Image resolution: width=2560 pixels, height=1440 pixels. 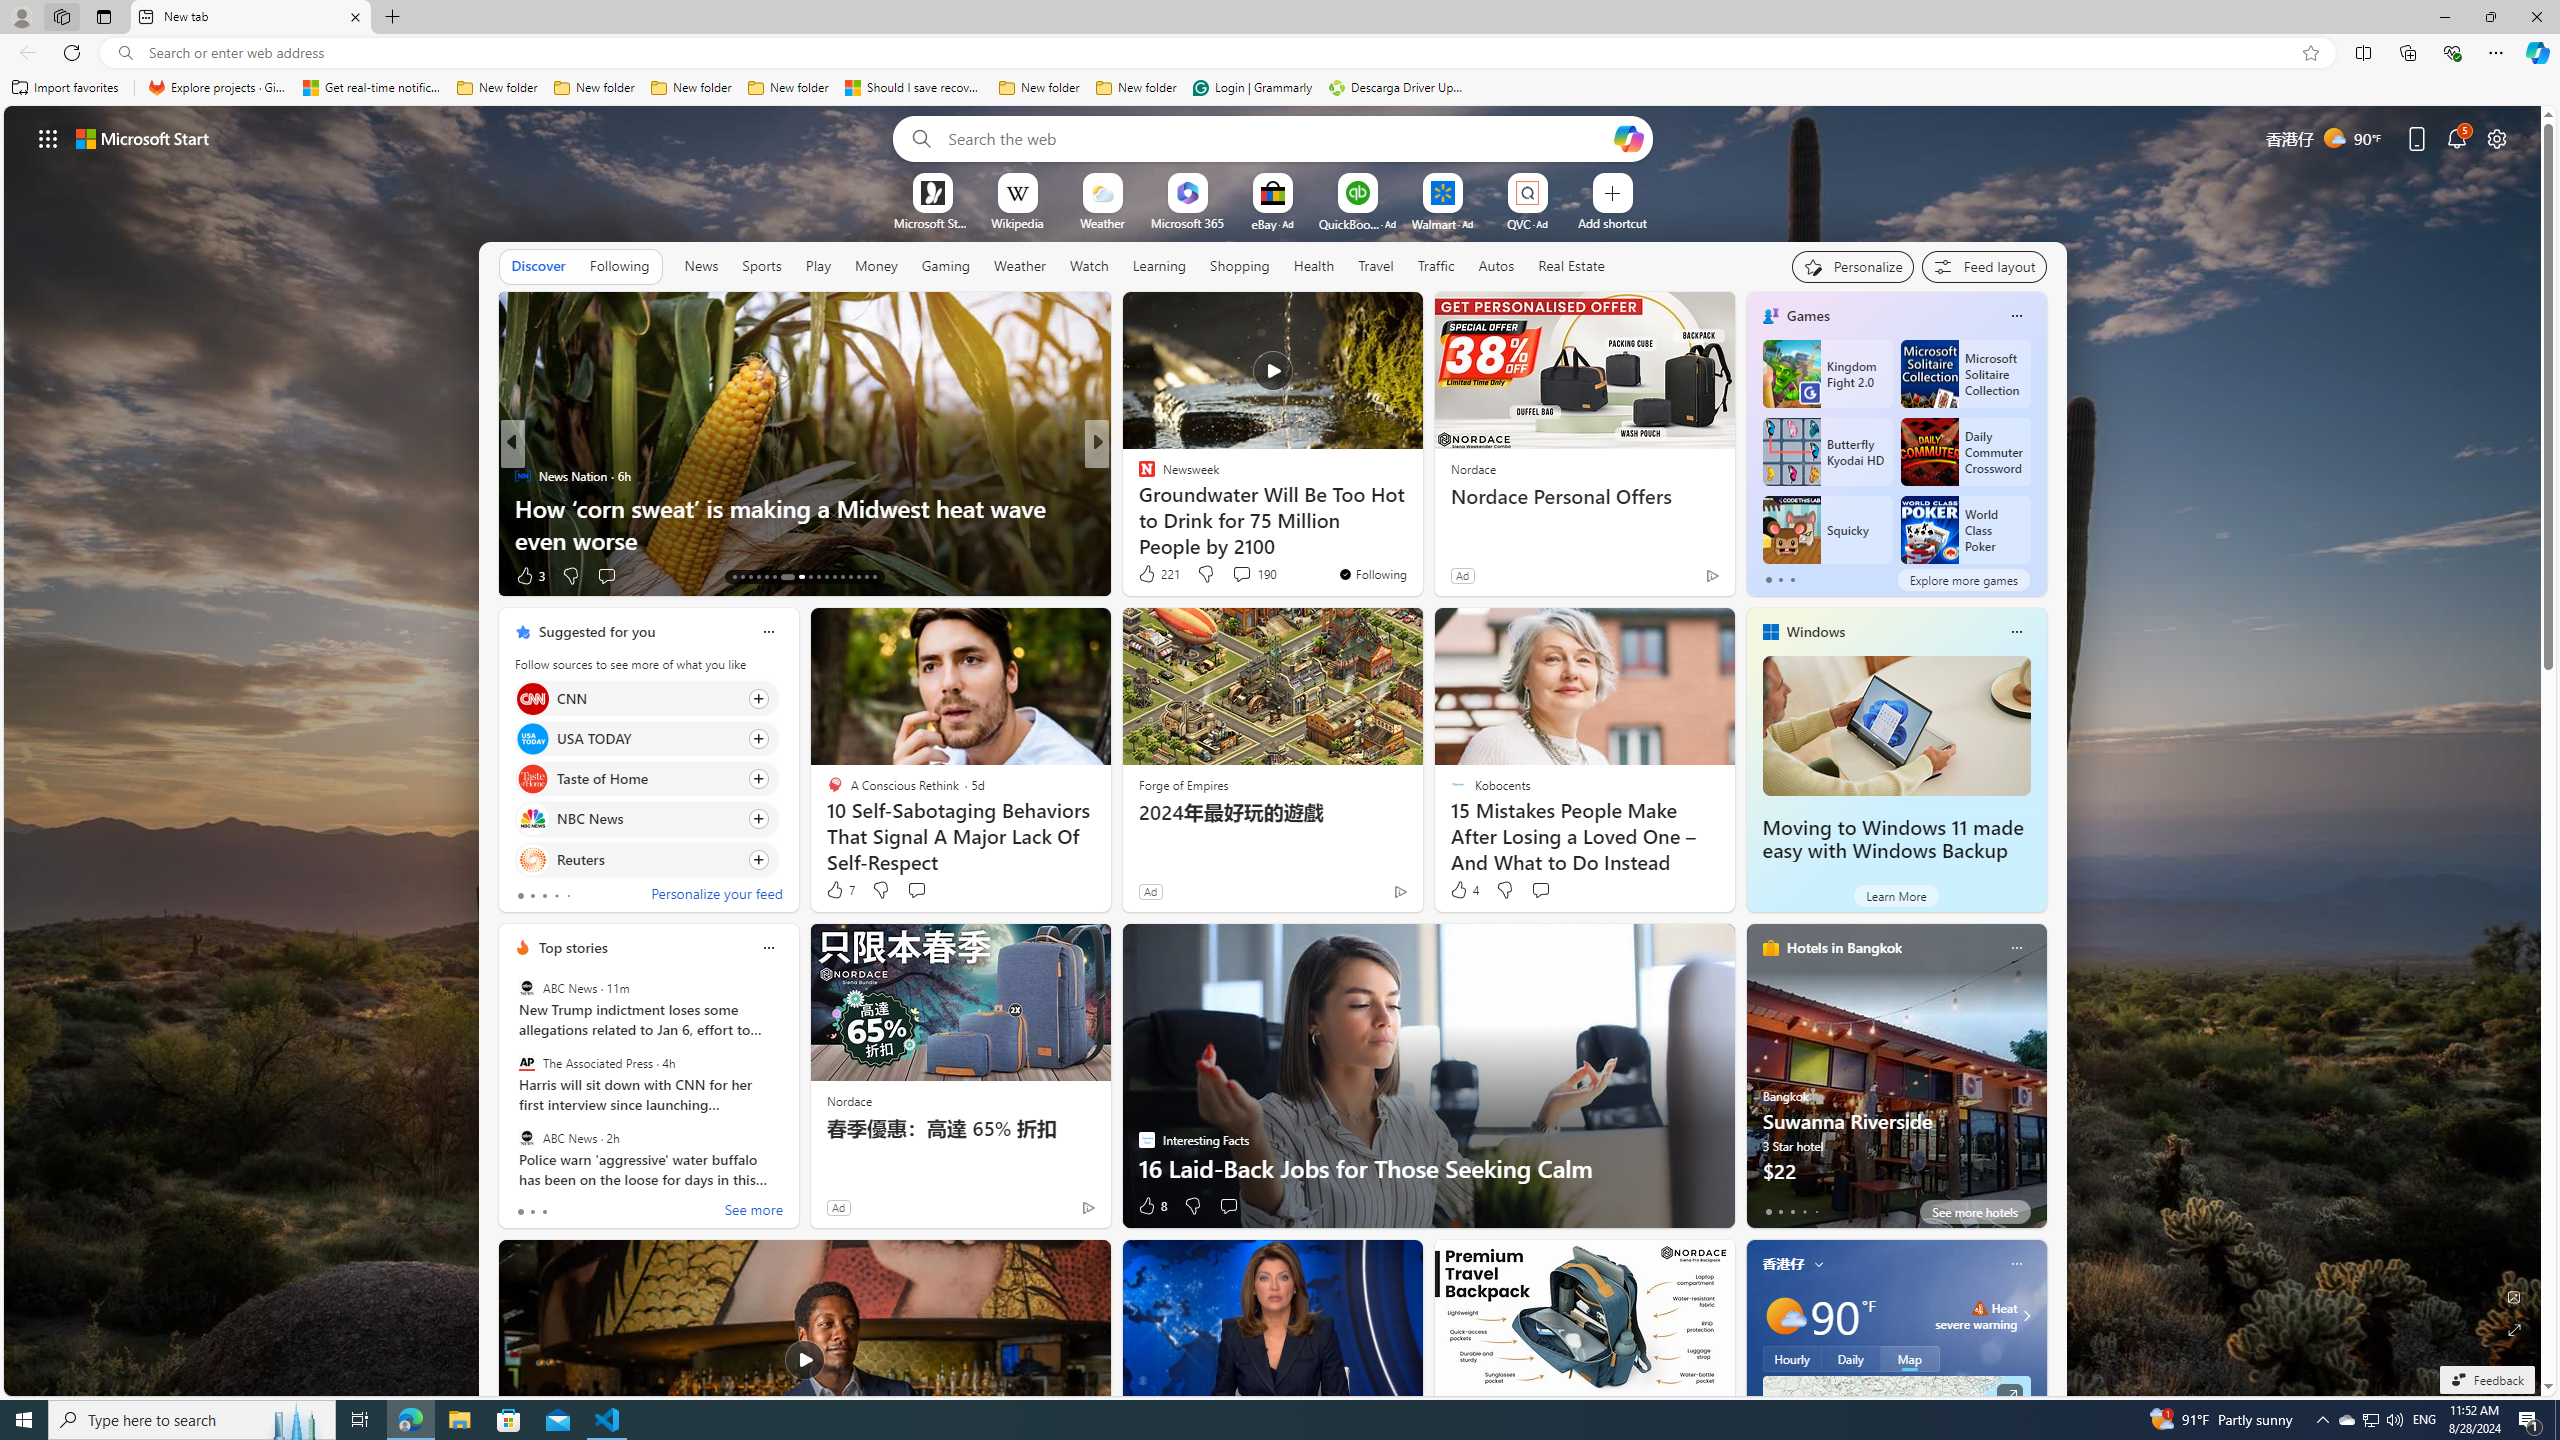 What do you see at coordinates (1896, 896) in the screenshot?
I see `Learn More` at bounding box center [1896, 896].